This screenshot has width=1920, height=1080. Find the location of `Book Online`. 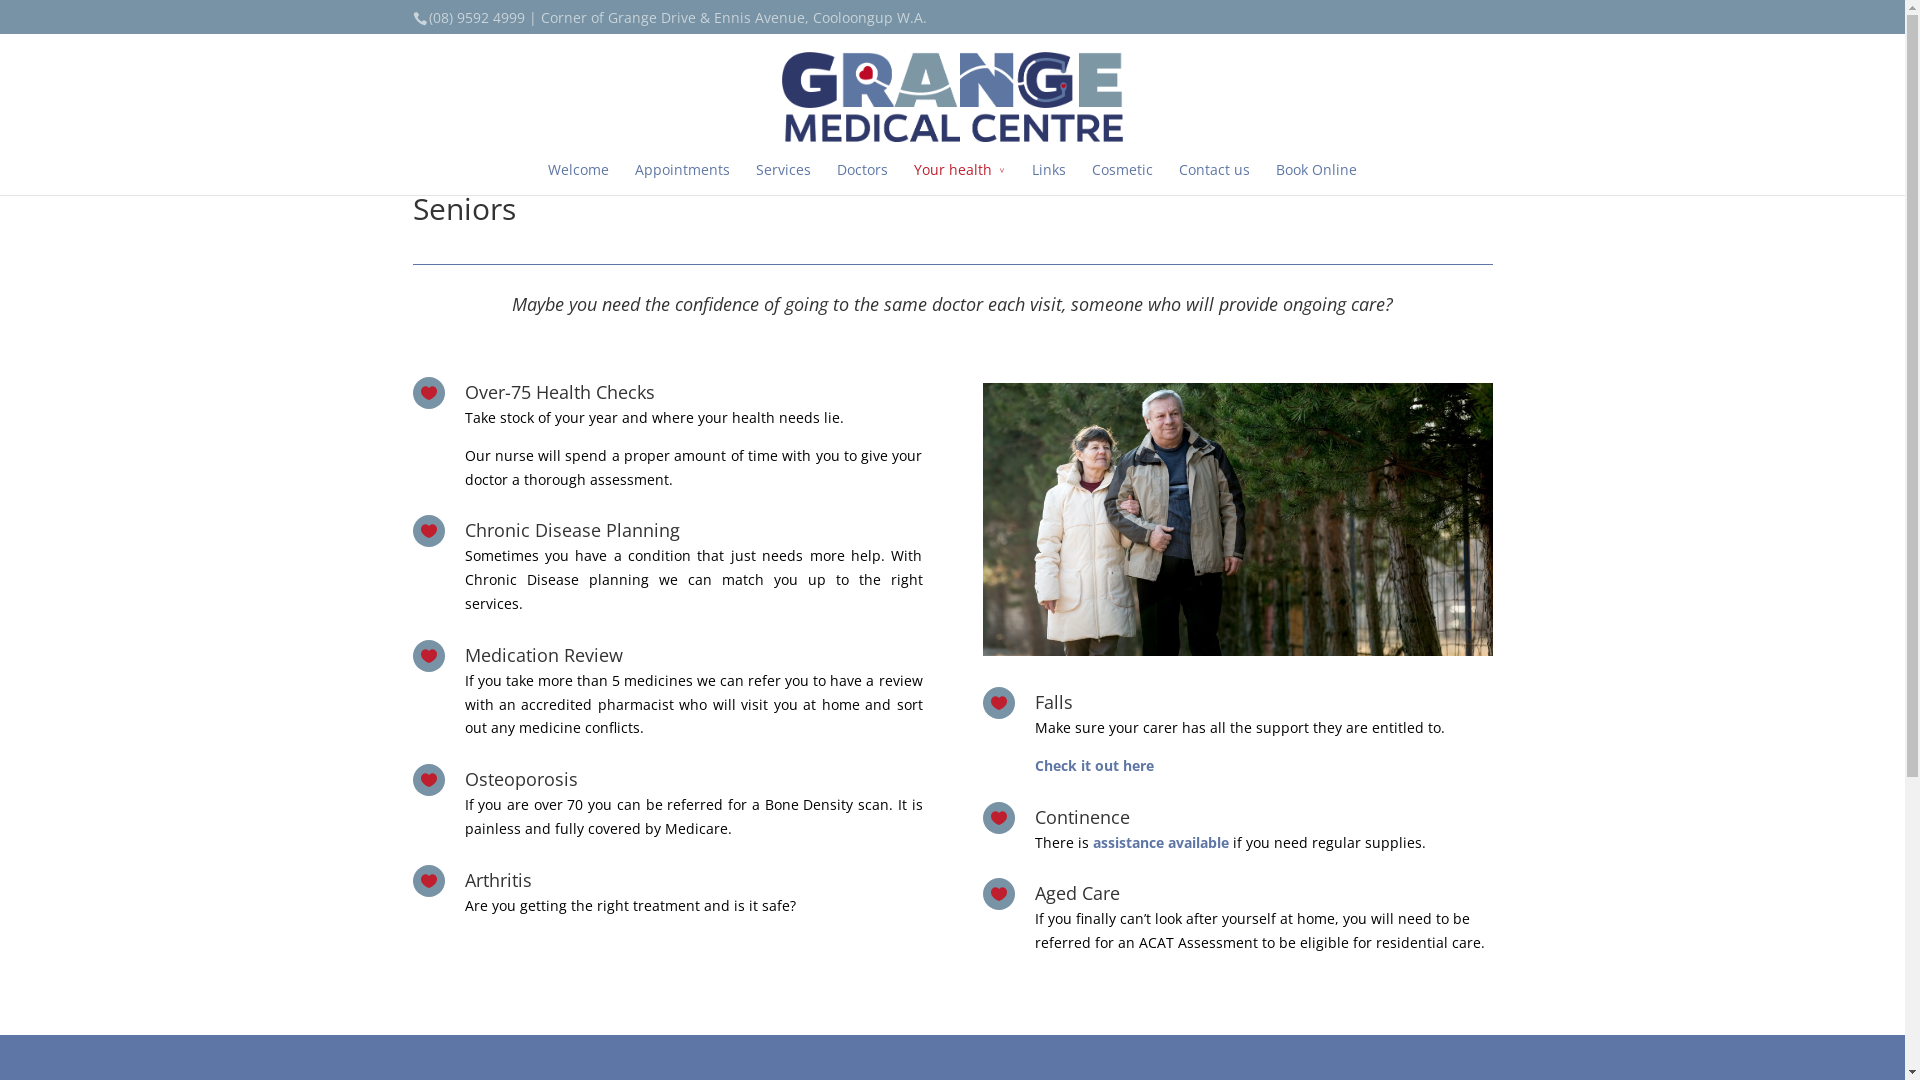

Book Online is located at coordinates (1316, 176).